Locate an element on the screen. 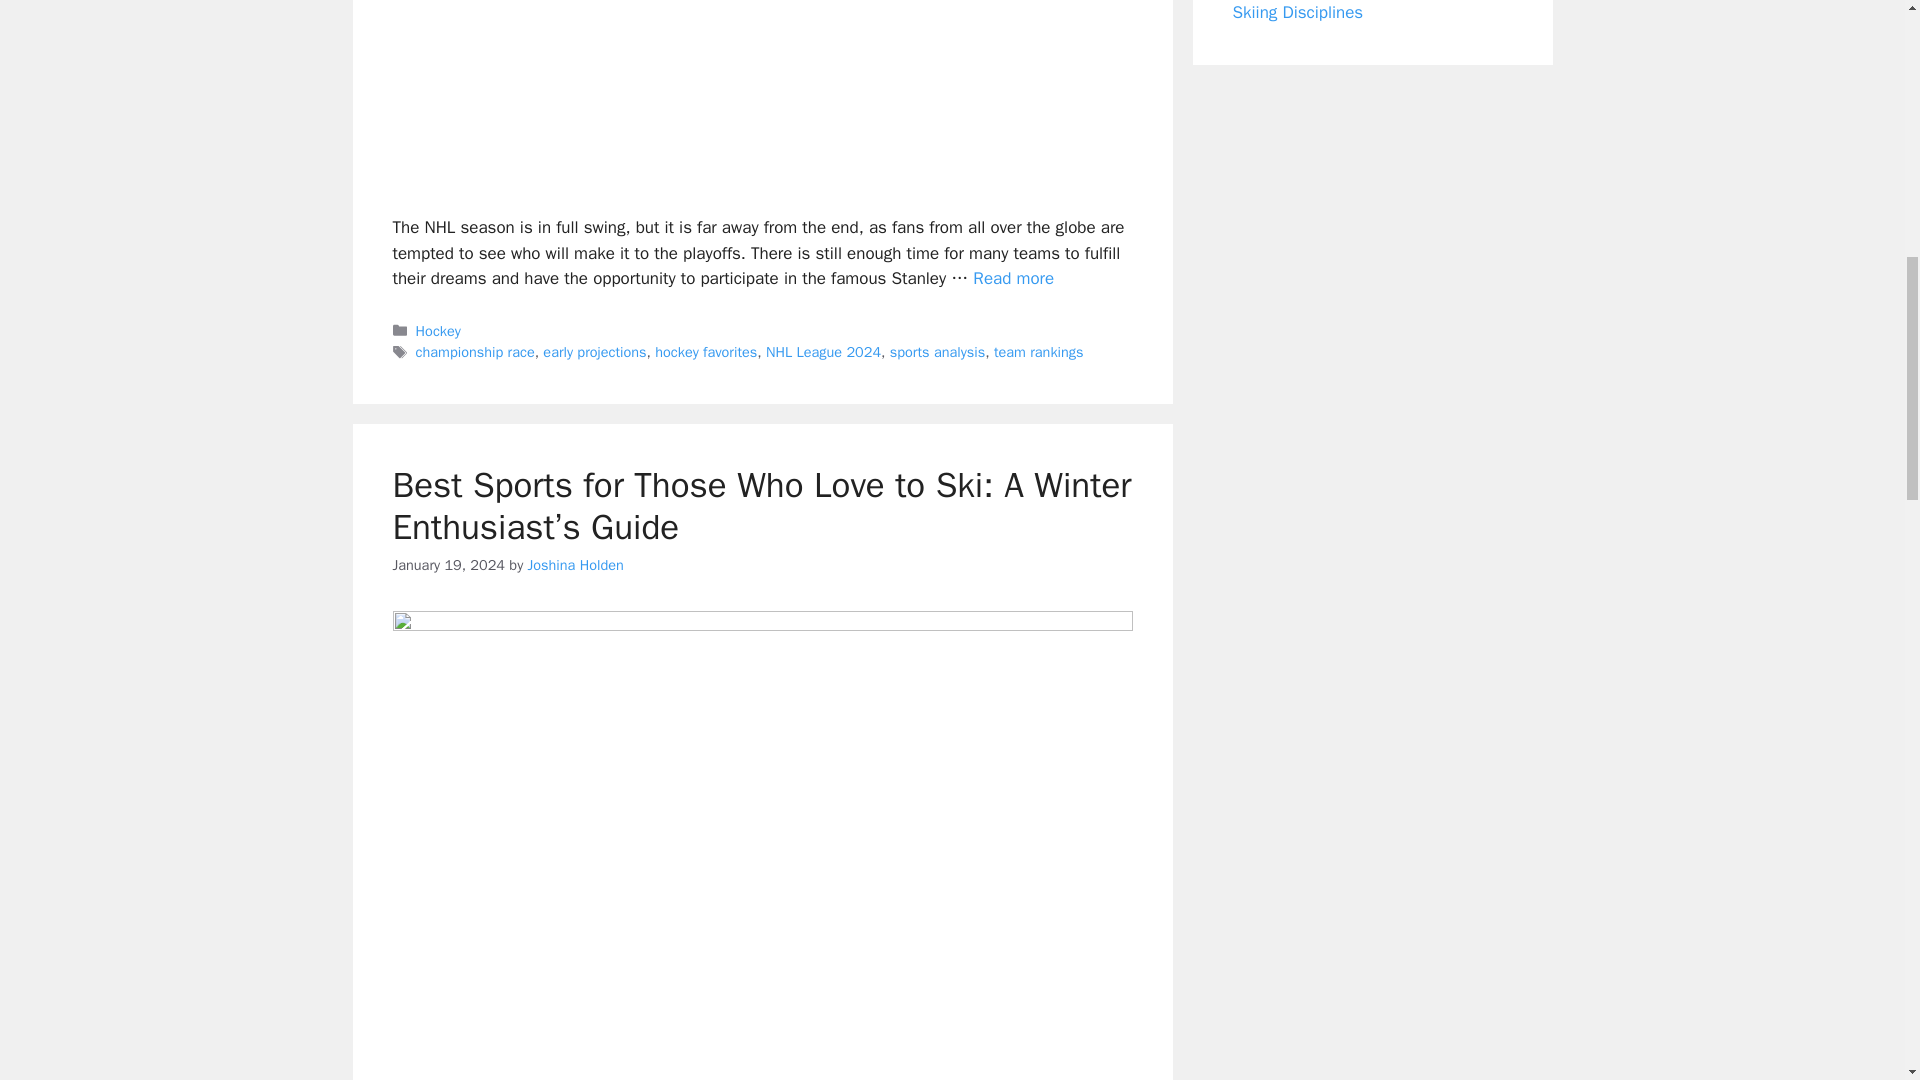 The image size is (1920, 1080). sports analysis is located at coordinates (937, 352).